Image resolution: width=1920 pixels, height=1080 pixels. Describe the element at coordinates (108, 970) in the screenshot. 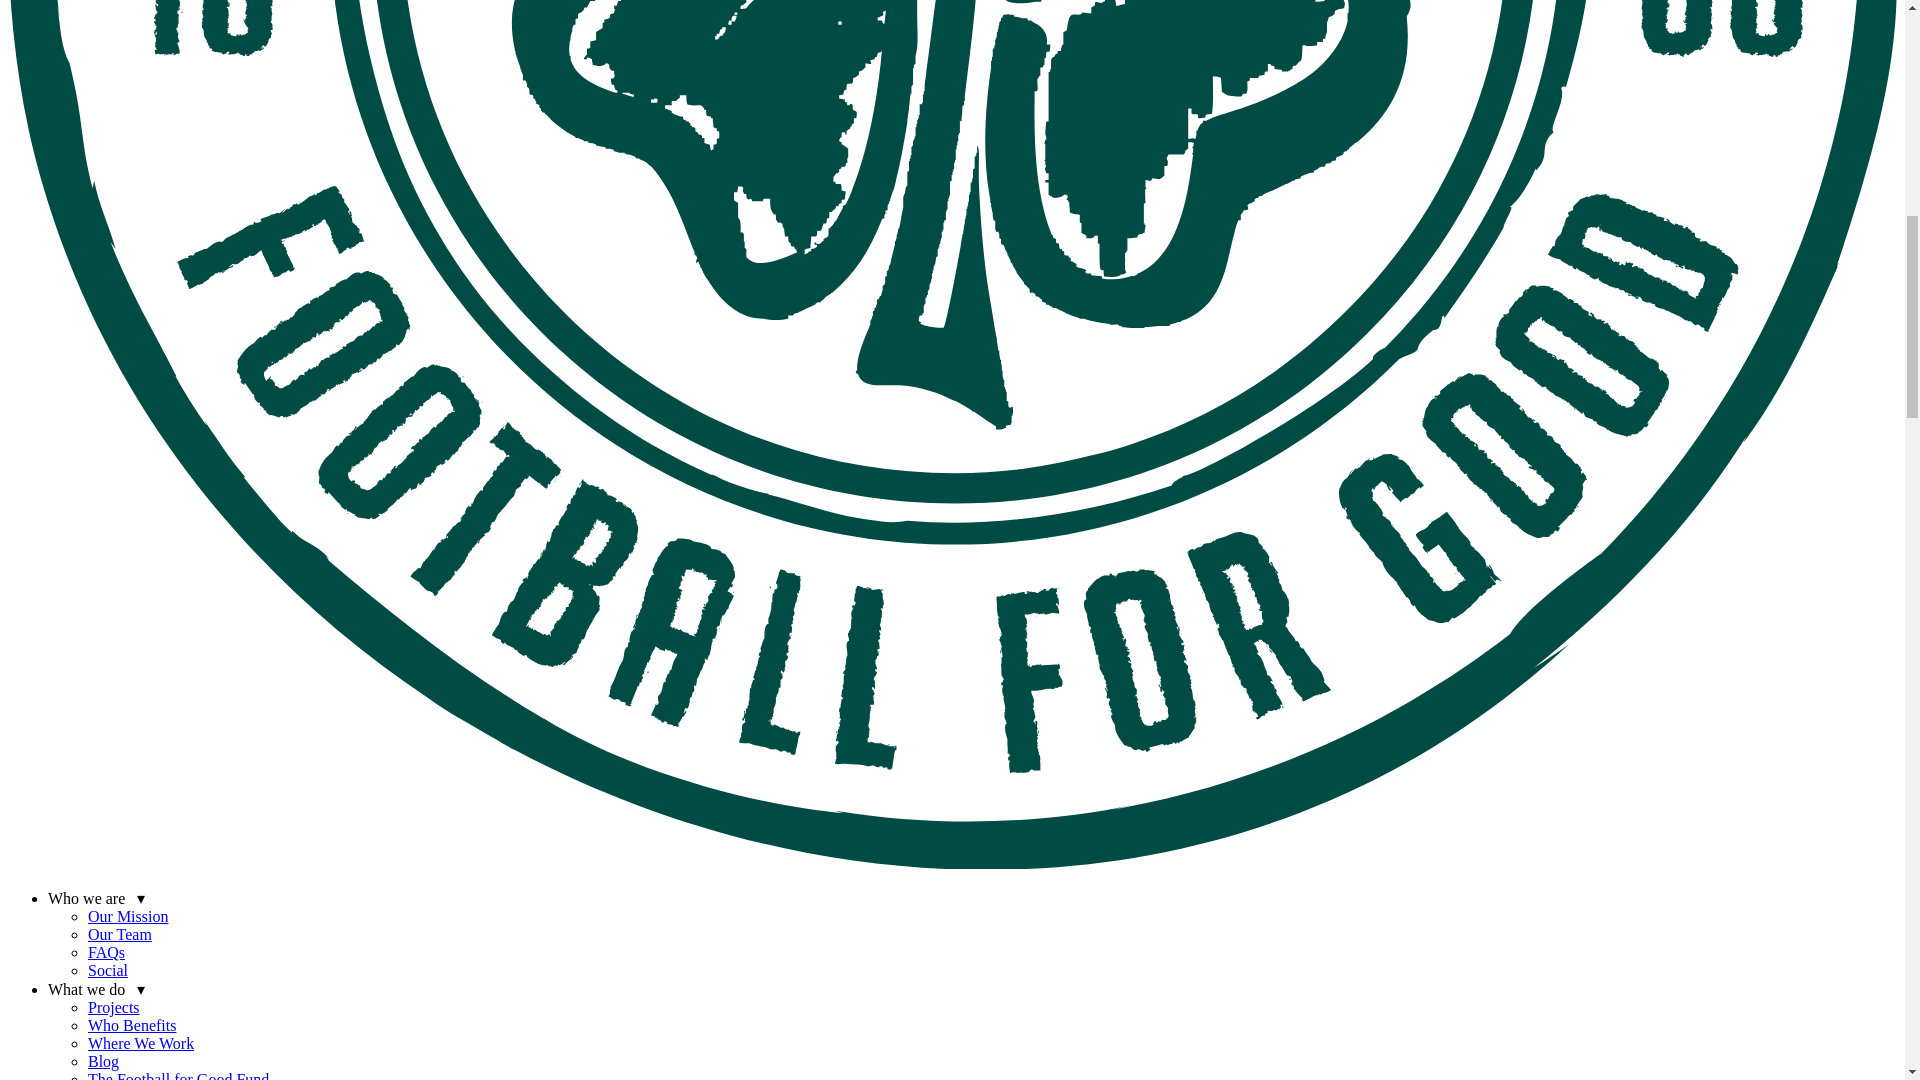

I see `Social` at that location.